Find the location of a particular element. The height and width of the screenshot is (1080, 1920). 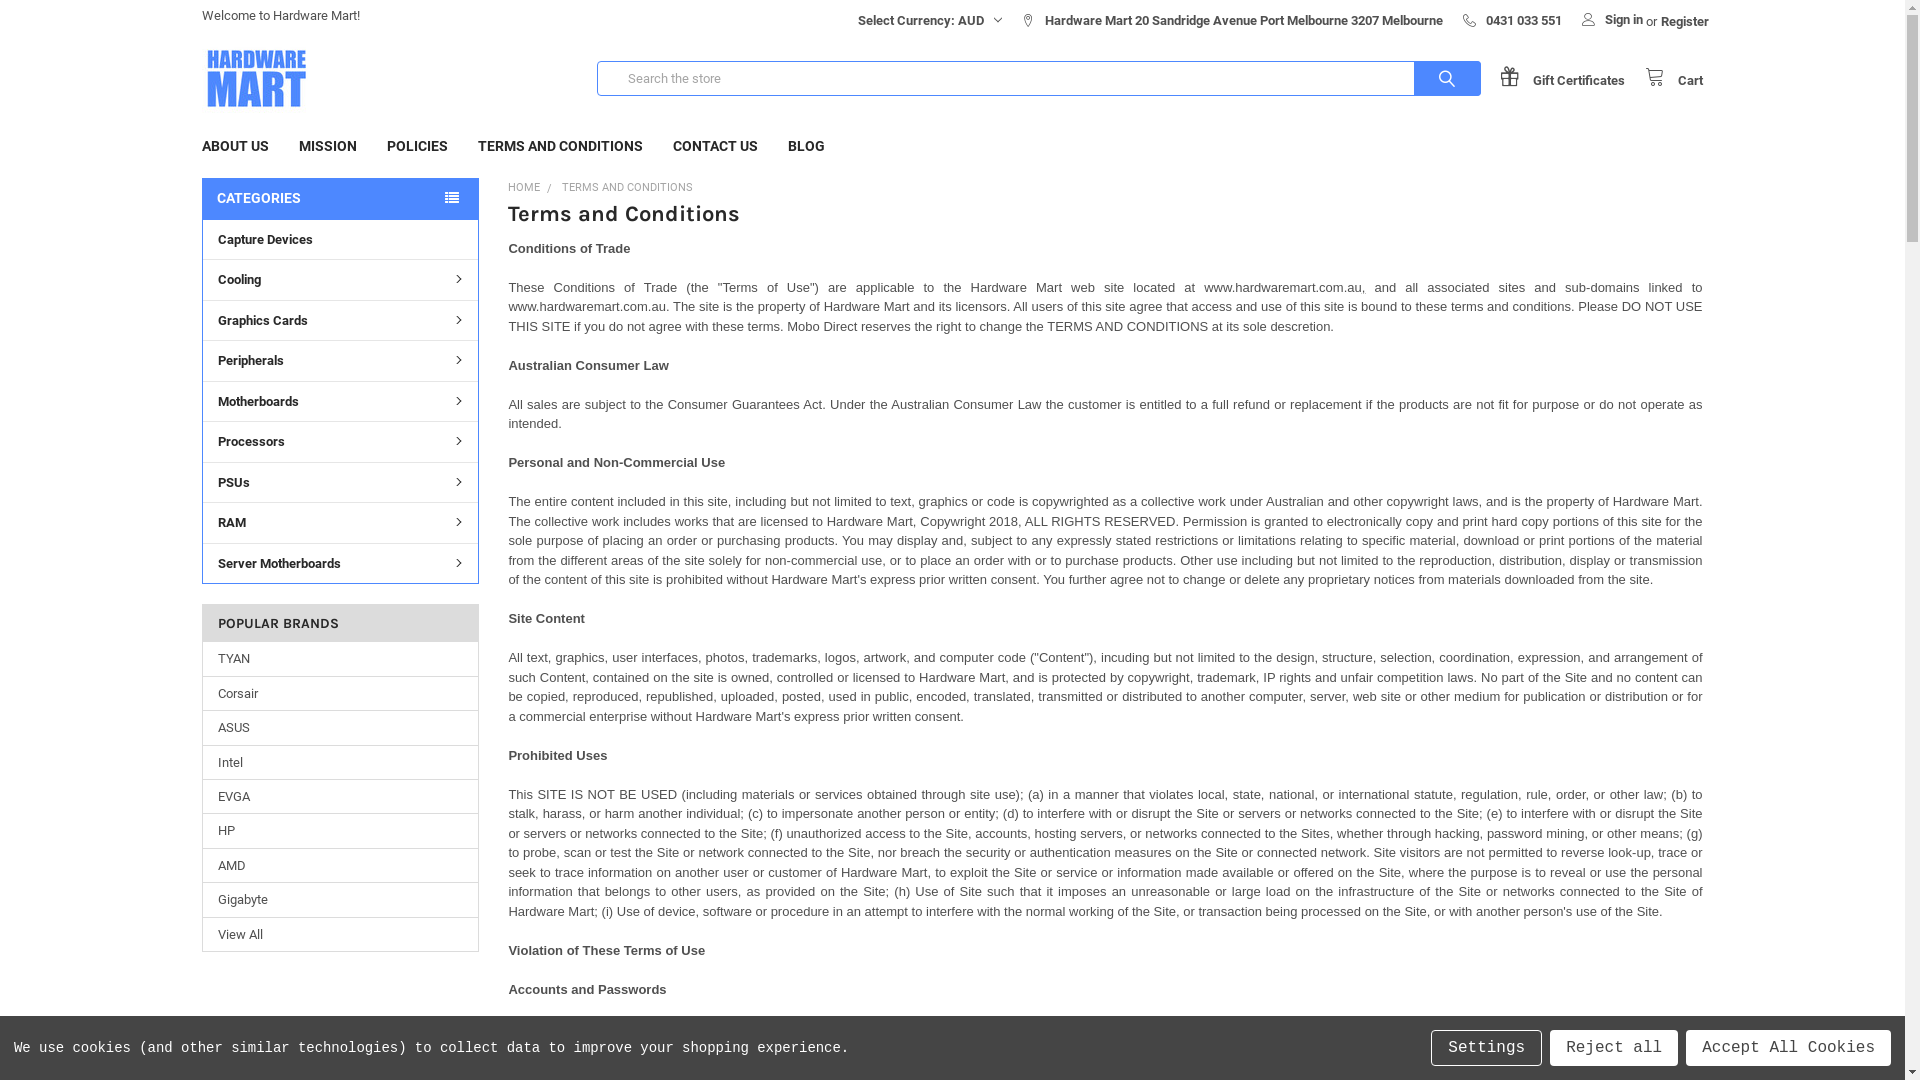

Intel is located at coordinates (340, 762).